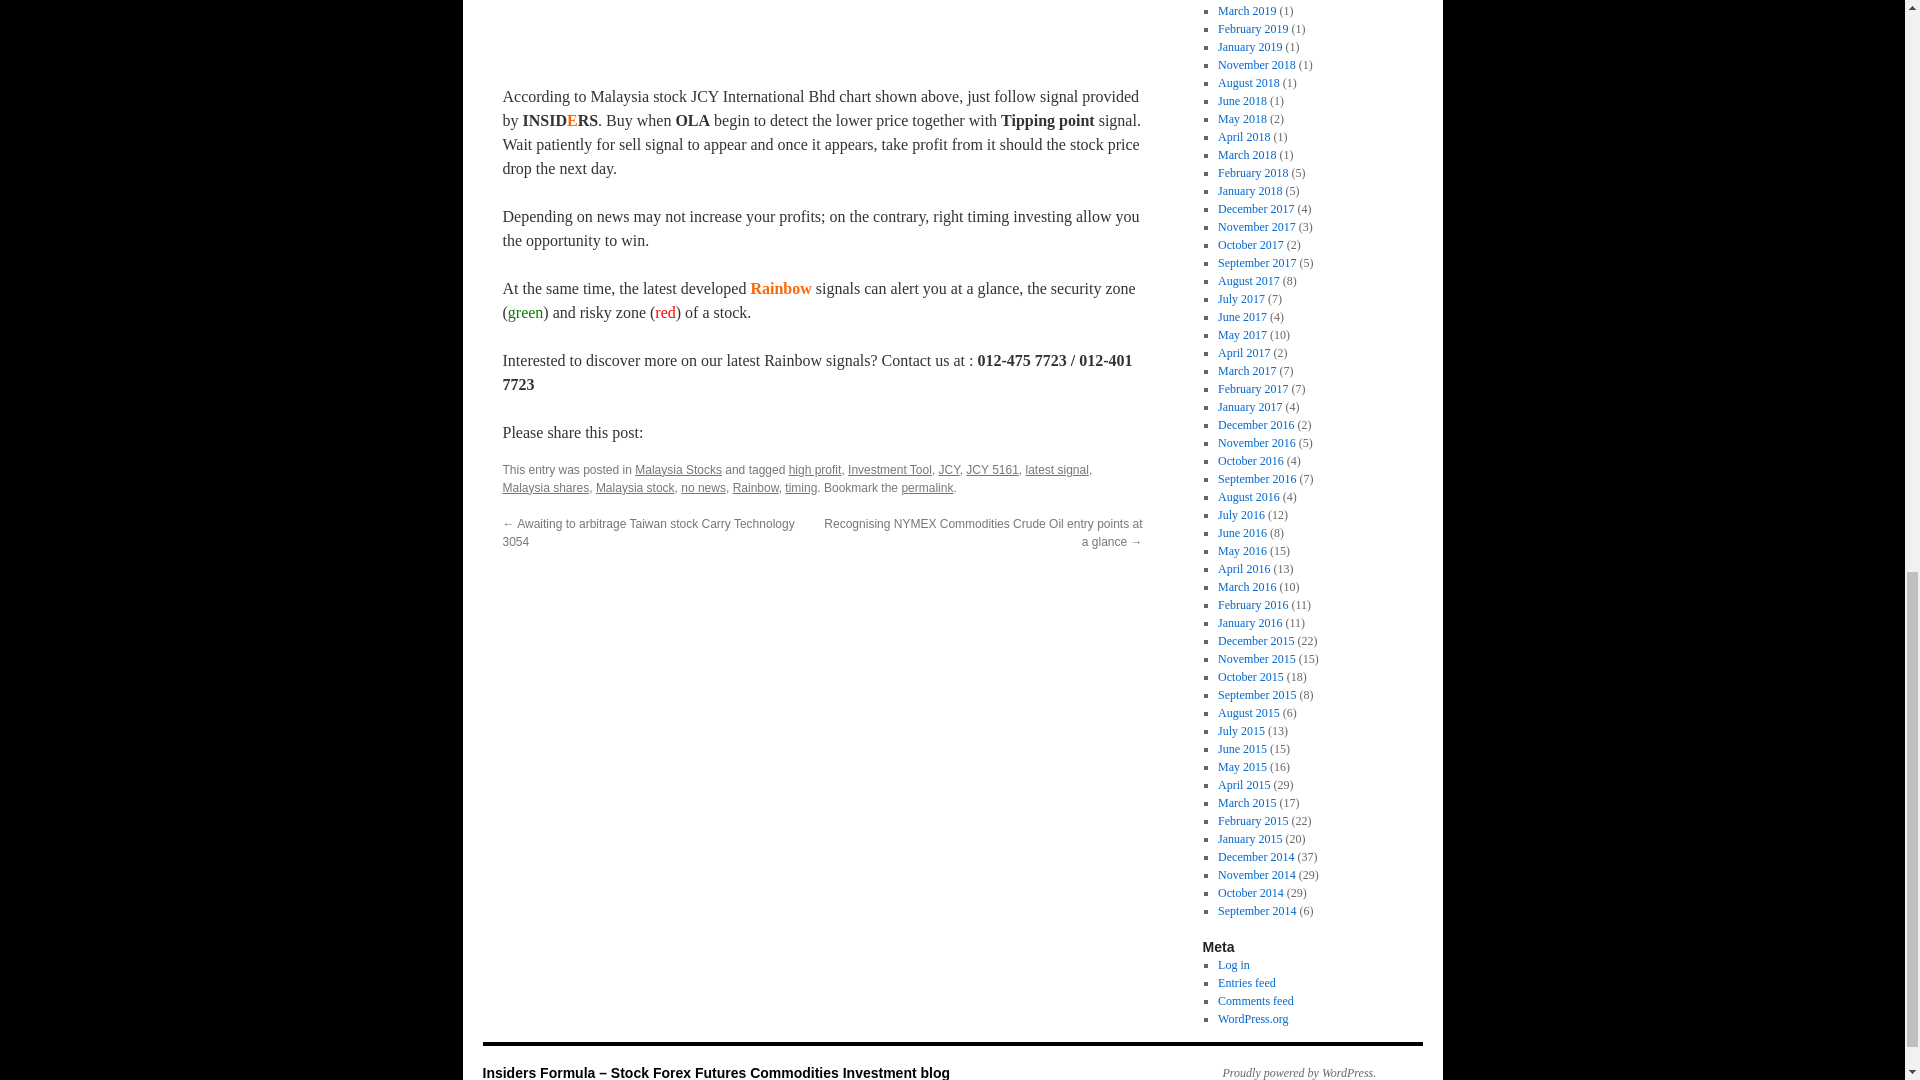  I want to click on Rainbow, so click(756, 487).